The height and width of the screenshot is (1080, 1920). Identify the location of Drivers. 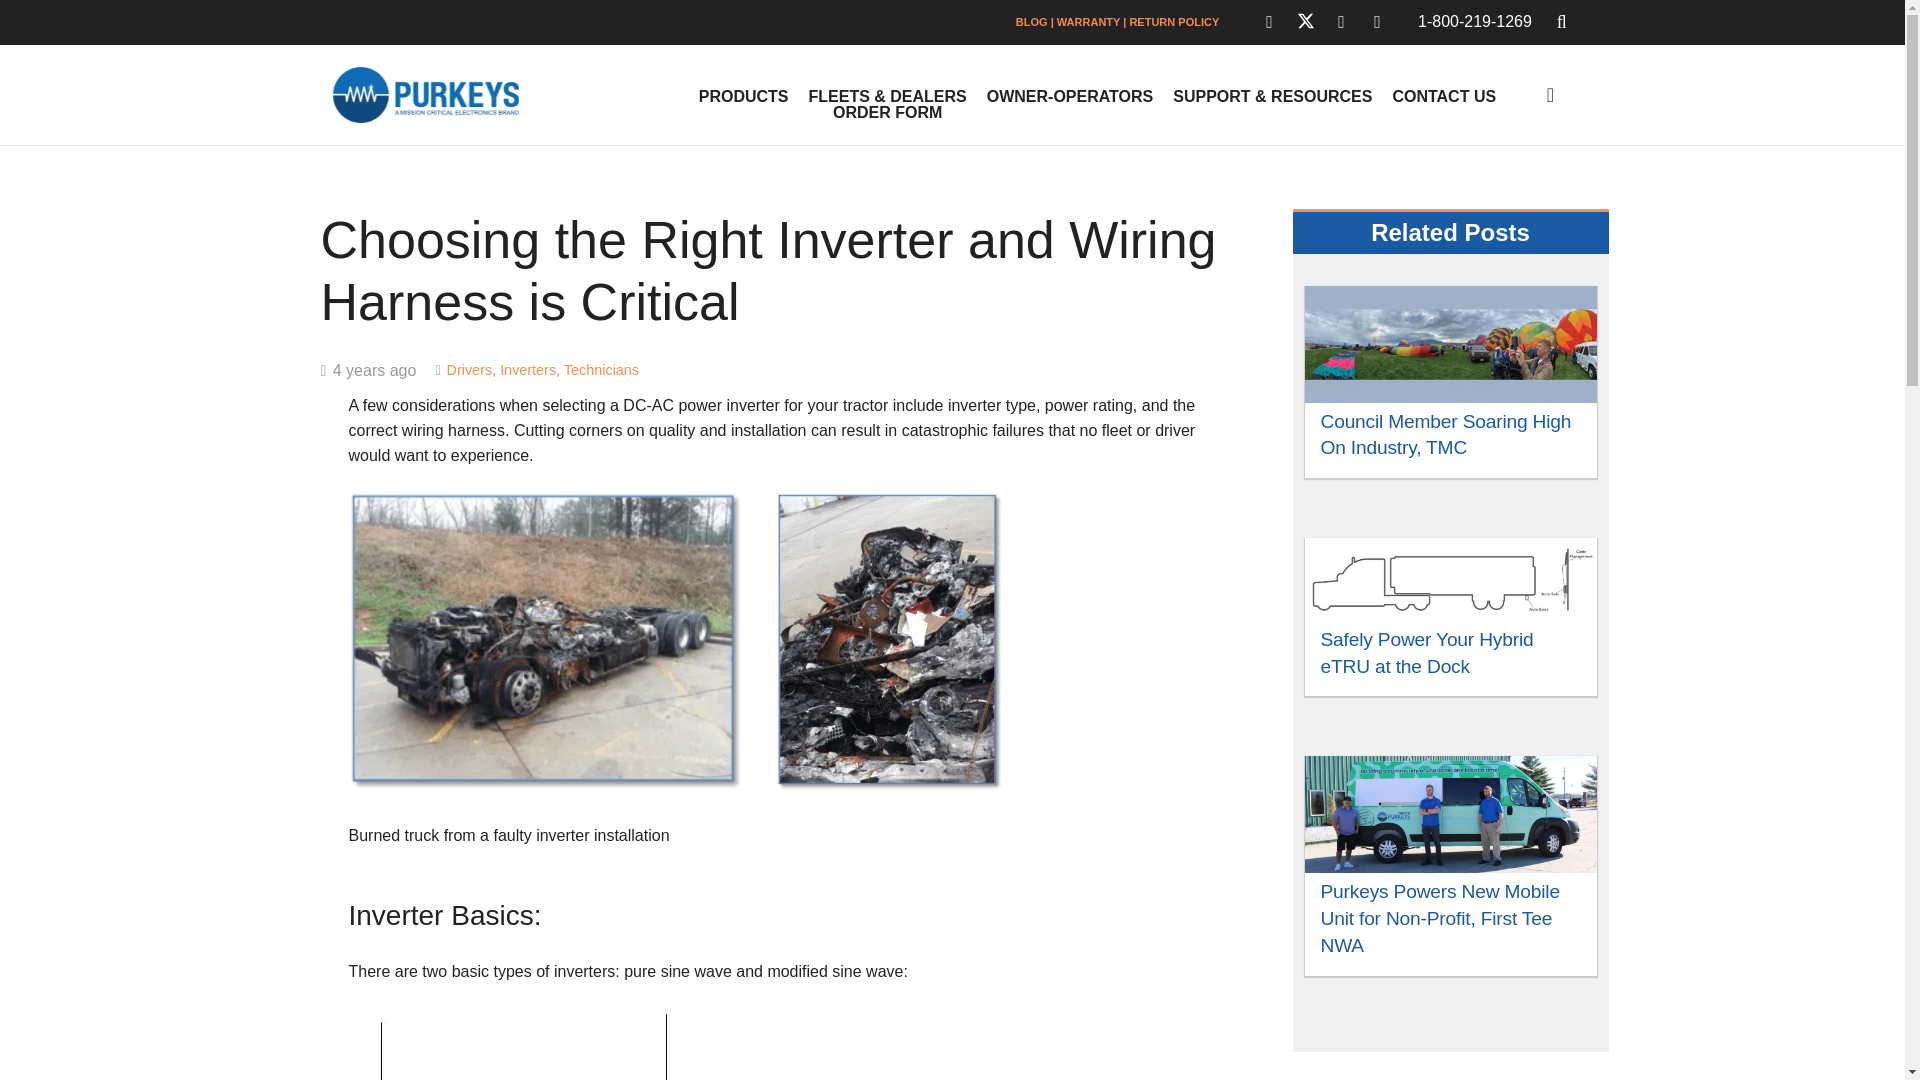
(470, 370).